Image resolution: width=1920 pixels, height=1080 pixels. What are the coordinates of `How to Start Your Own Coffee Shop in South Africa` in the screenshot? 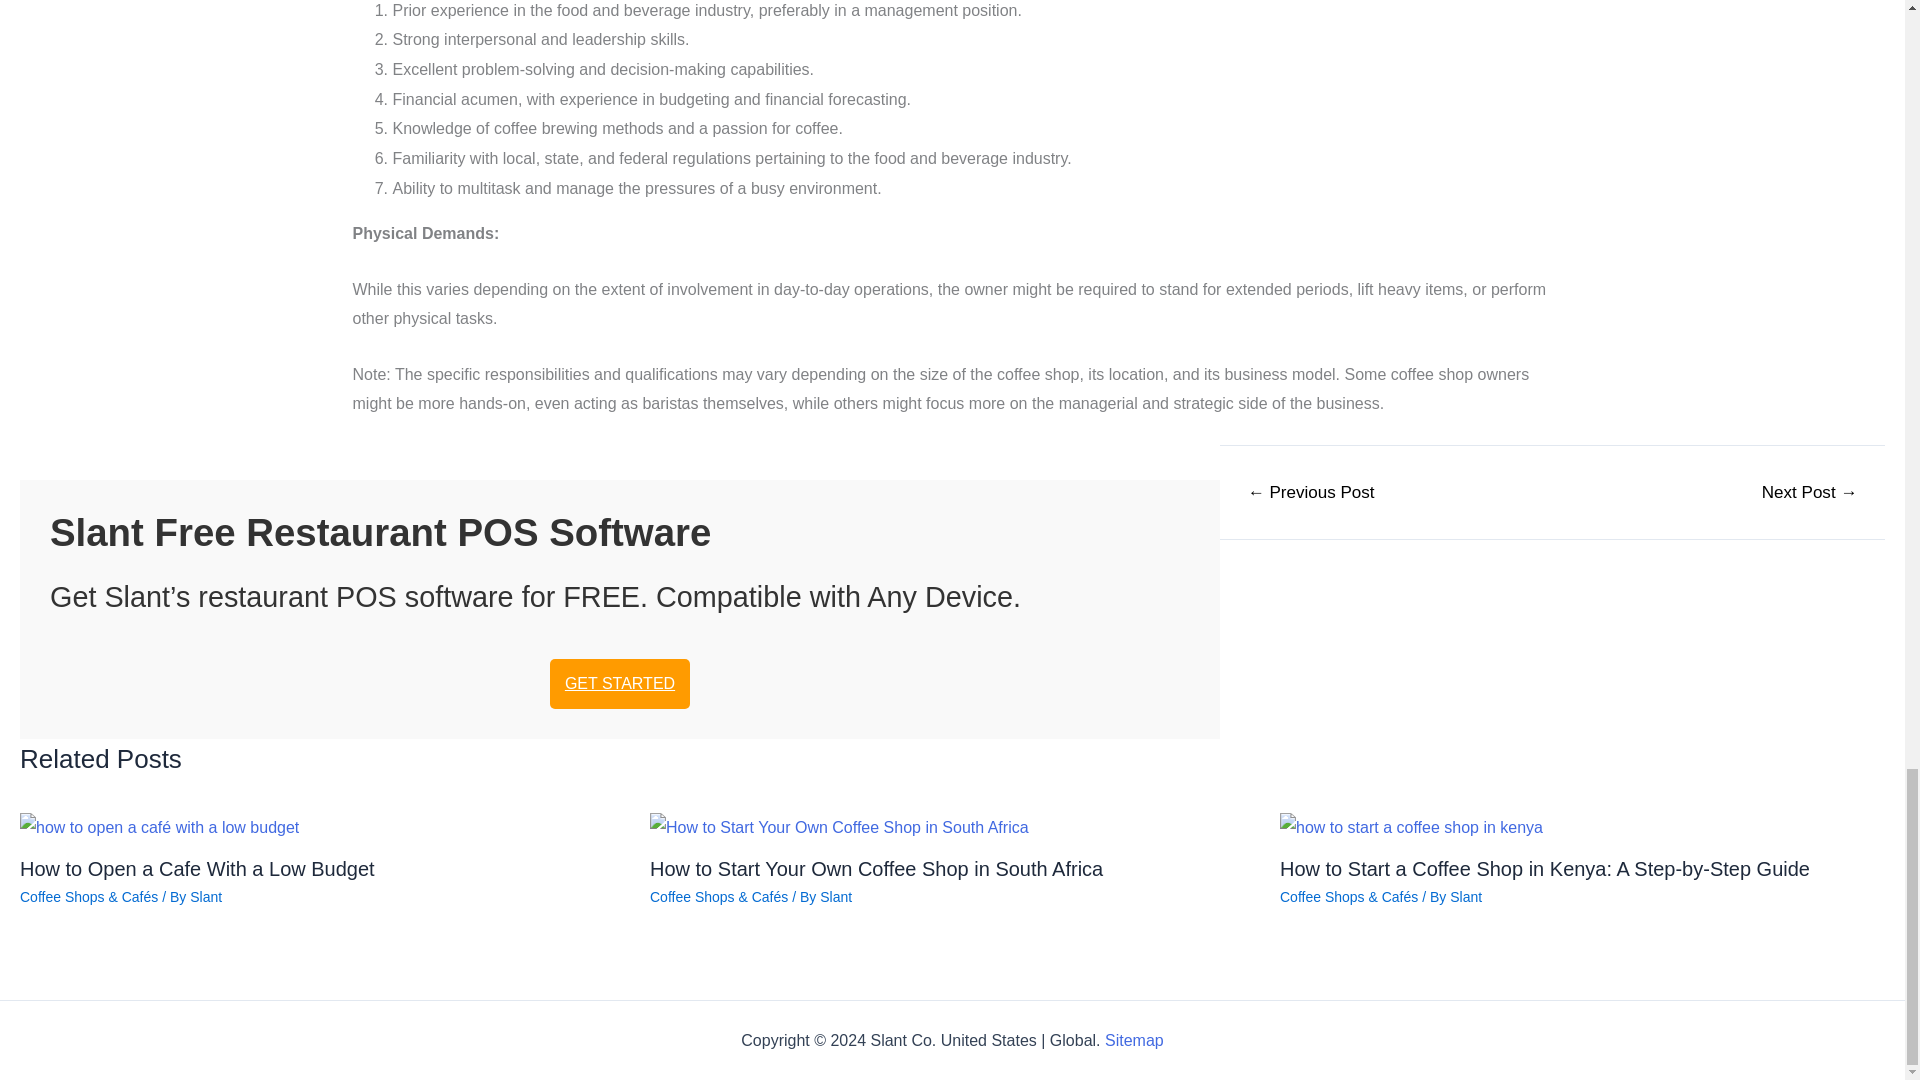 It's located at (876, 868).